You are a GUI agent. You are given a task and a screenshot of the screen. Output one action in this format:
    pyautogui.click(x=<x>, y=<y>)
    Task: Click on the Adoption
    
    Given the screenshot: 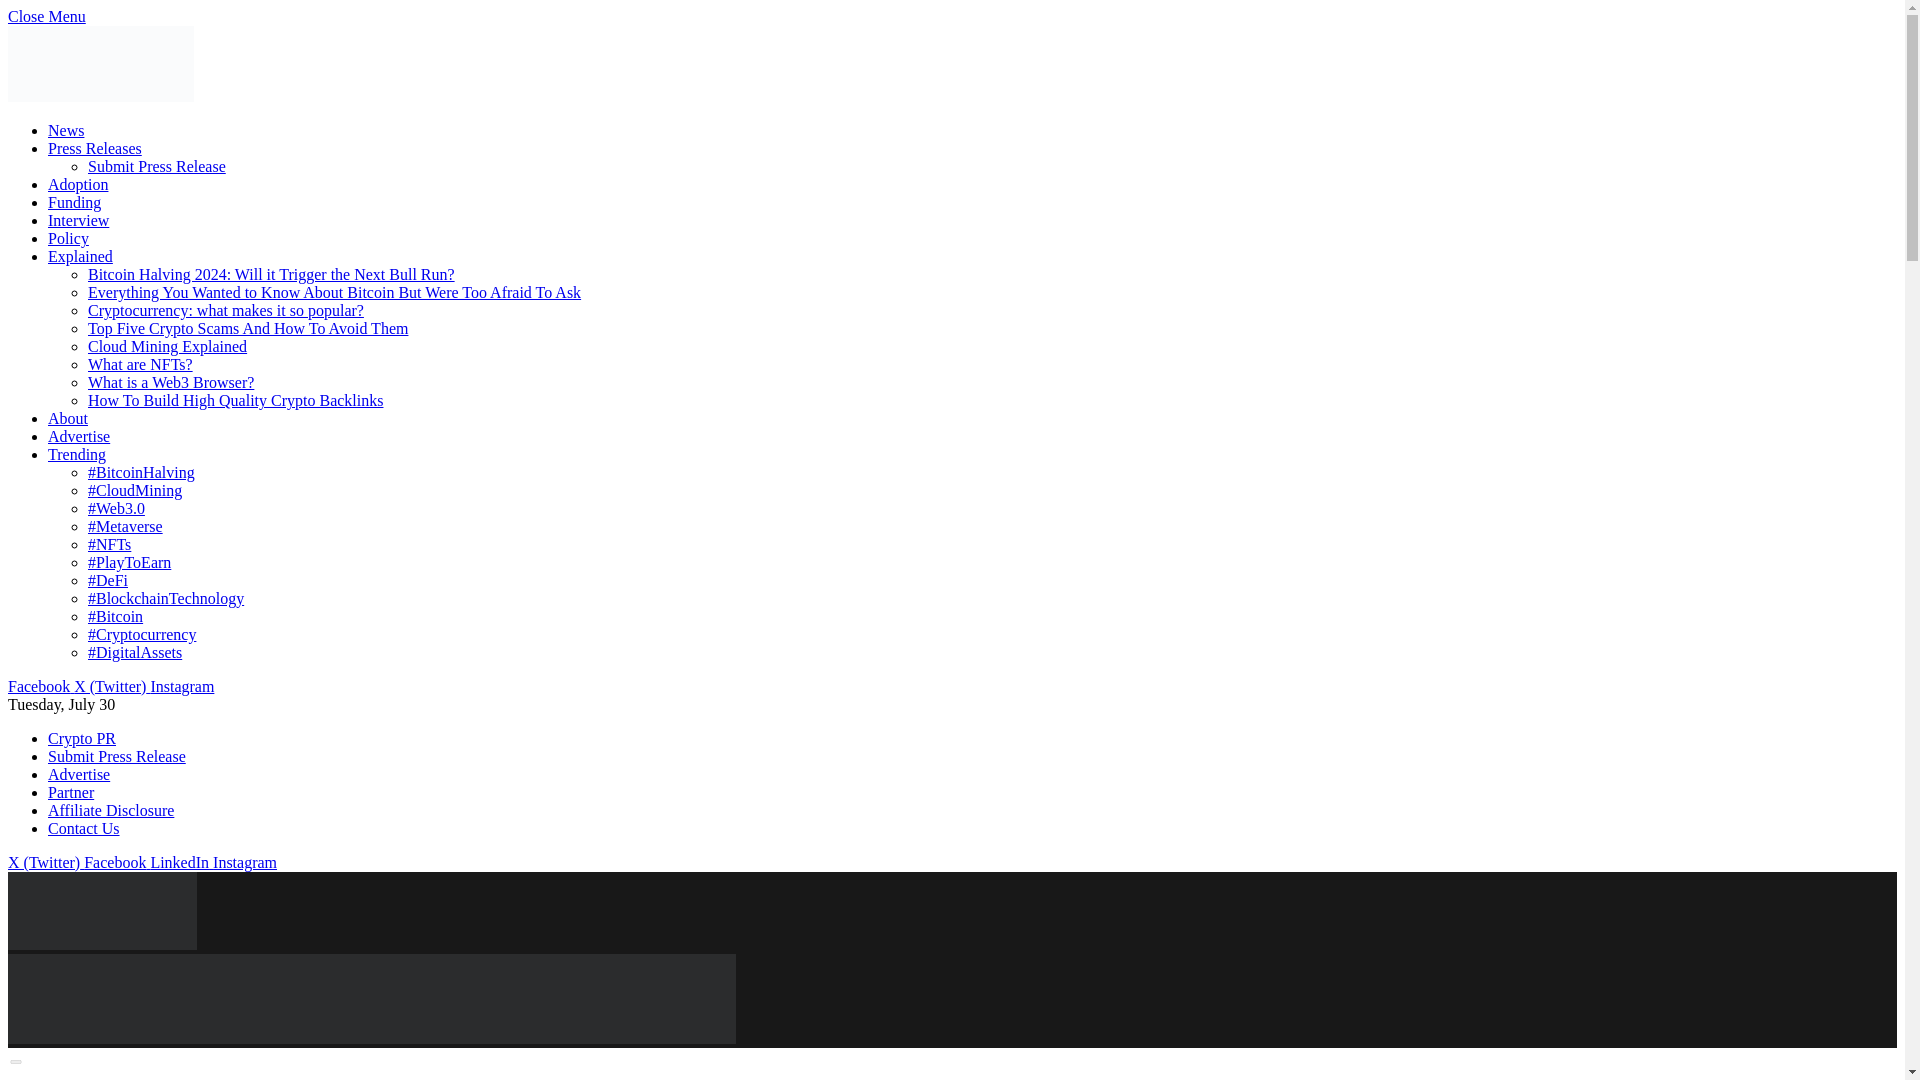 What is the action you would take?
    pyautogui.click(x=78, y=184)
    